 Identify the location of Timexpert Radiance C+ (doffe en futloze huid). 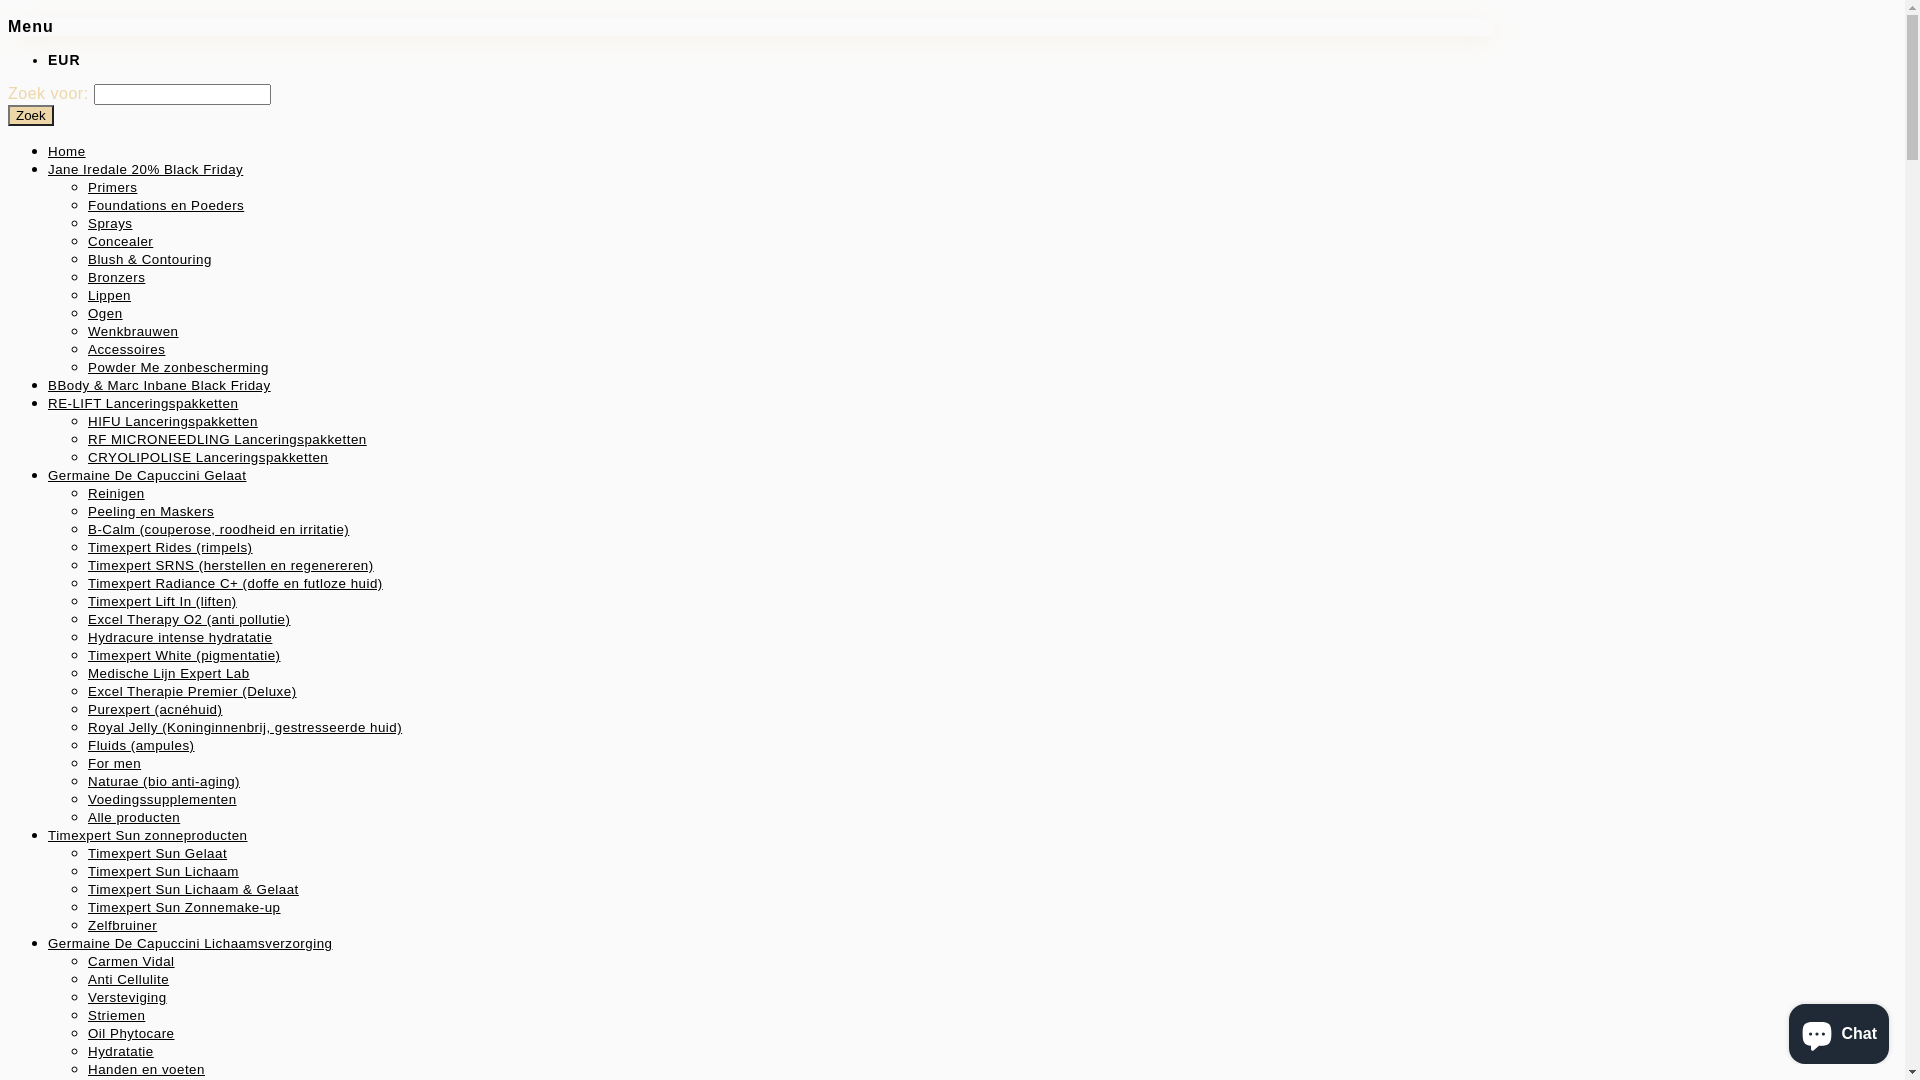
(236, 582).